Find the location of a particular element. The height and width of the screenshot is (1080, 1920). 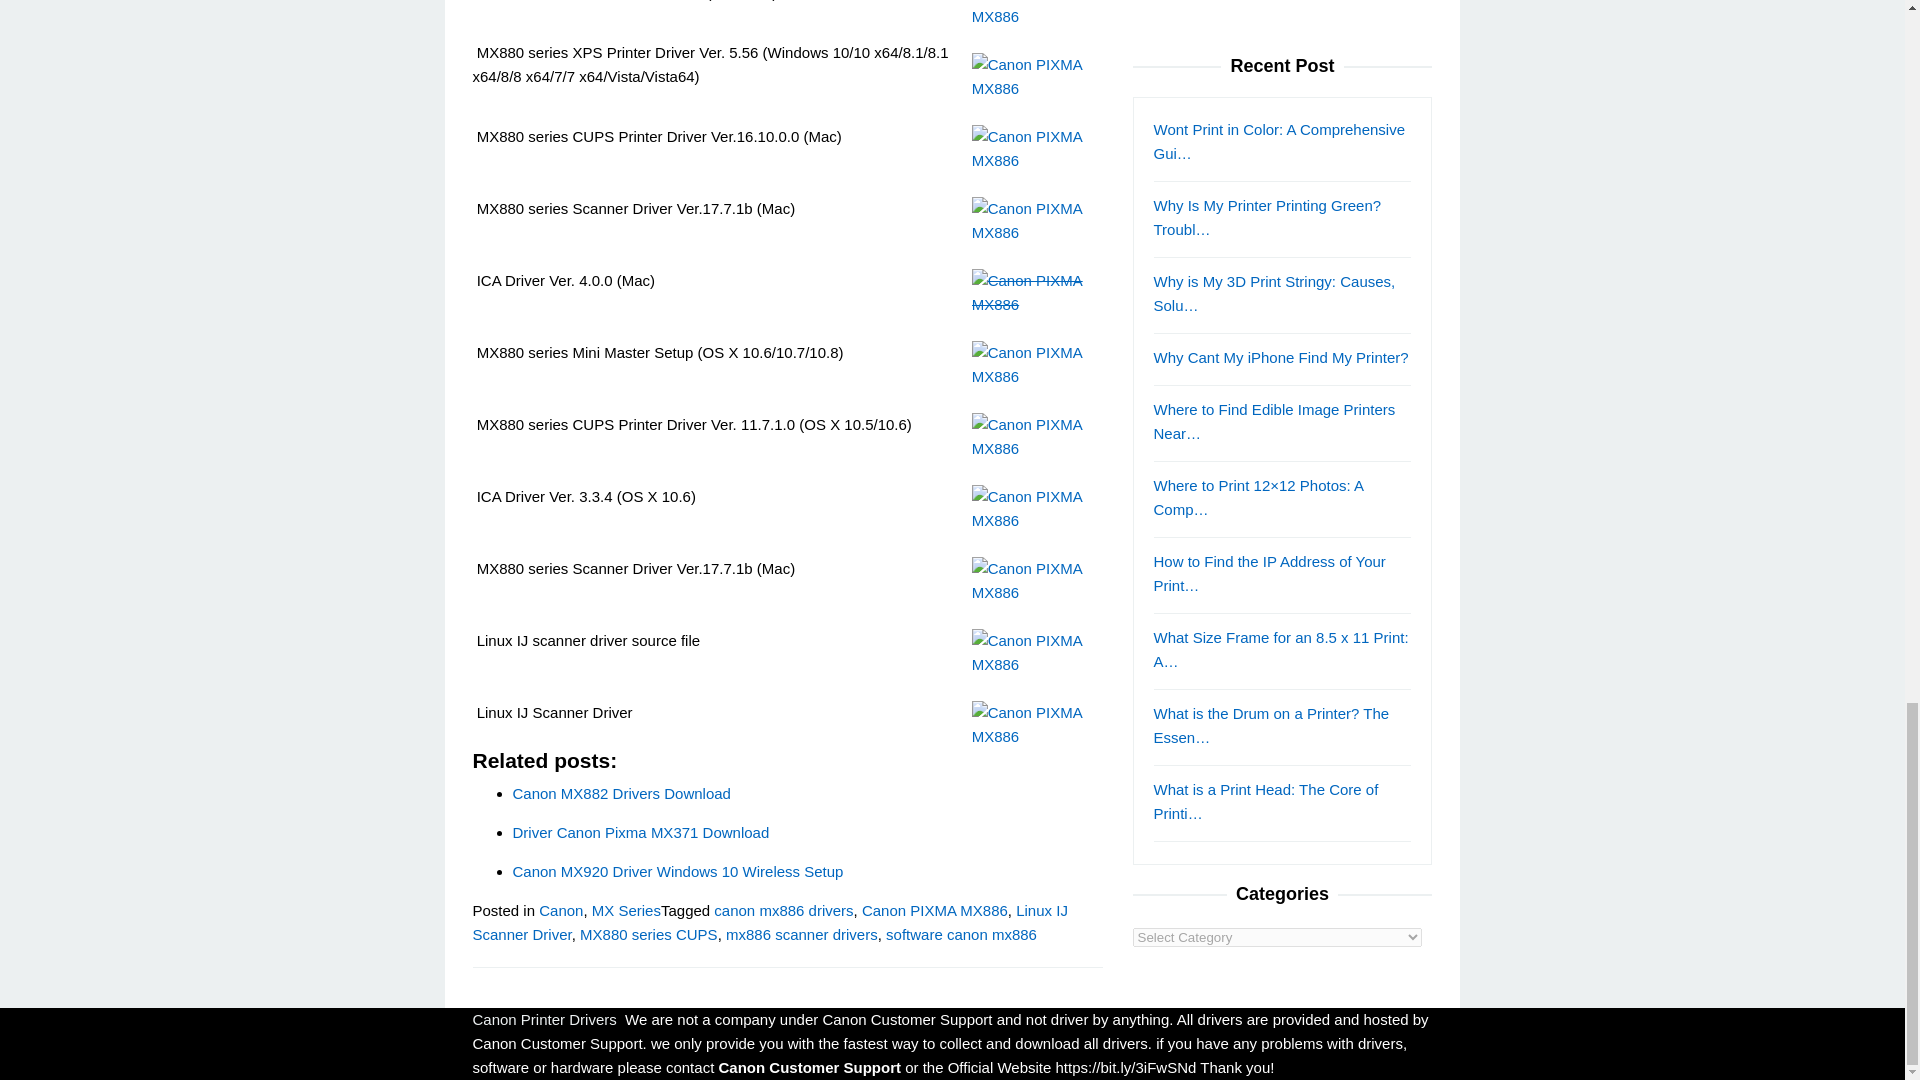

Canon PIXMA MX886 is located at coordinates (1036, 14).